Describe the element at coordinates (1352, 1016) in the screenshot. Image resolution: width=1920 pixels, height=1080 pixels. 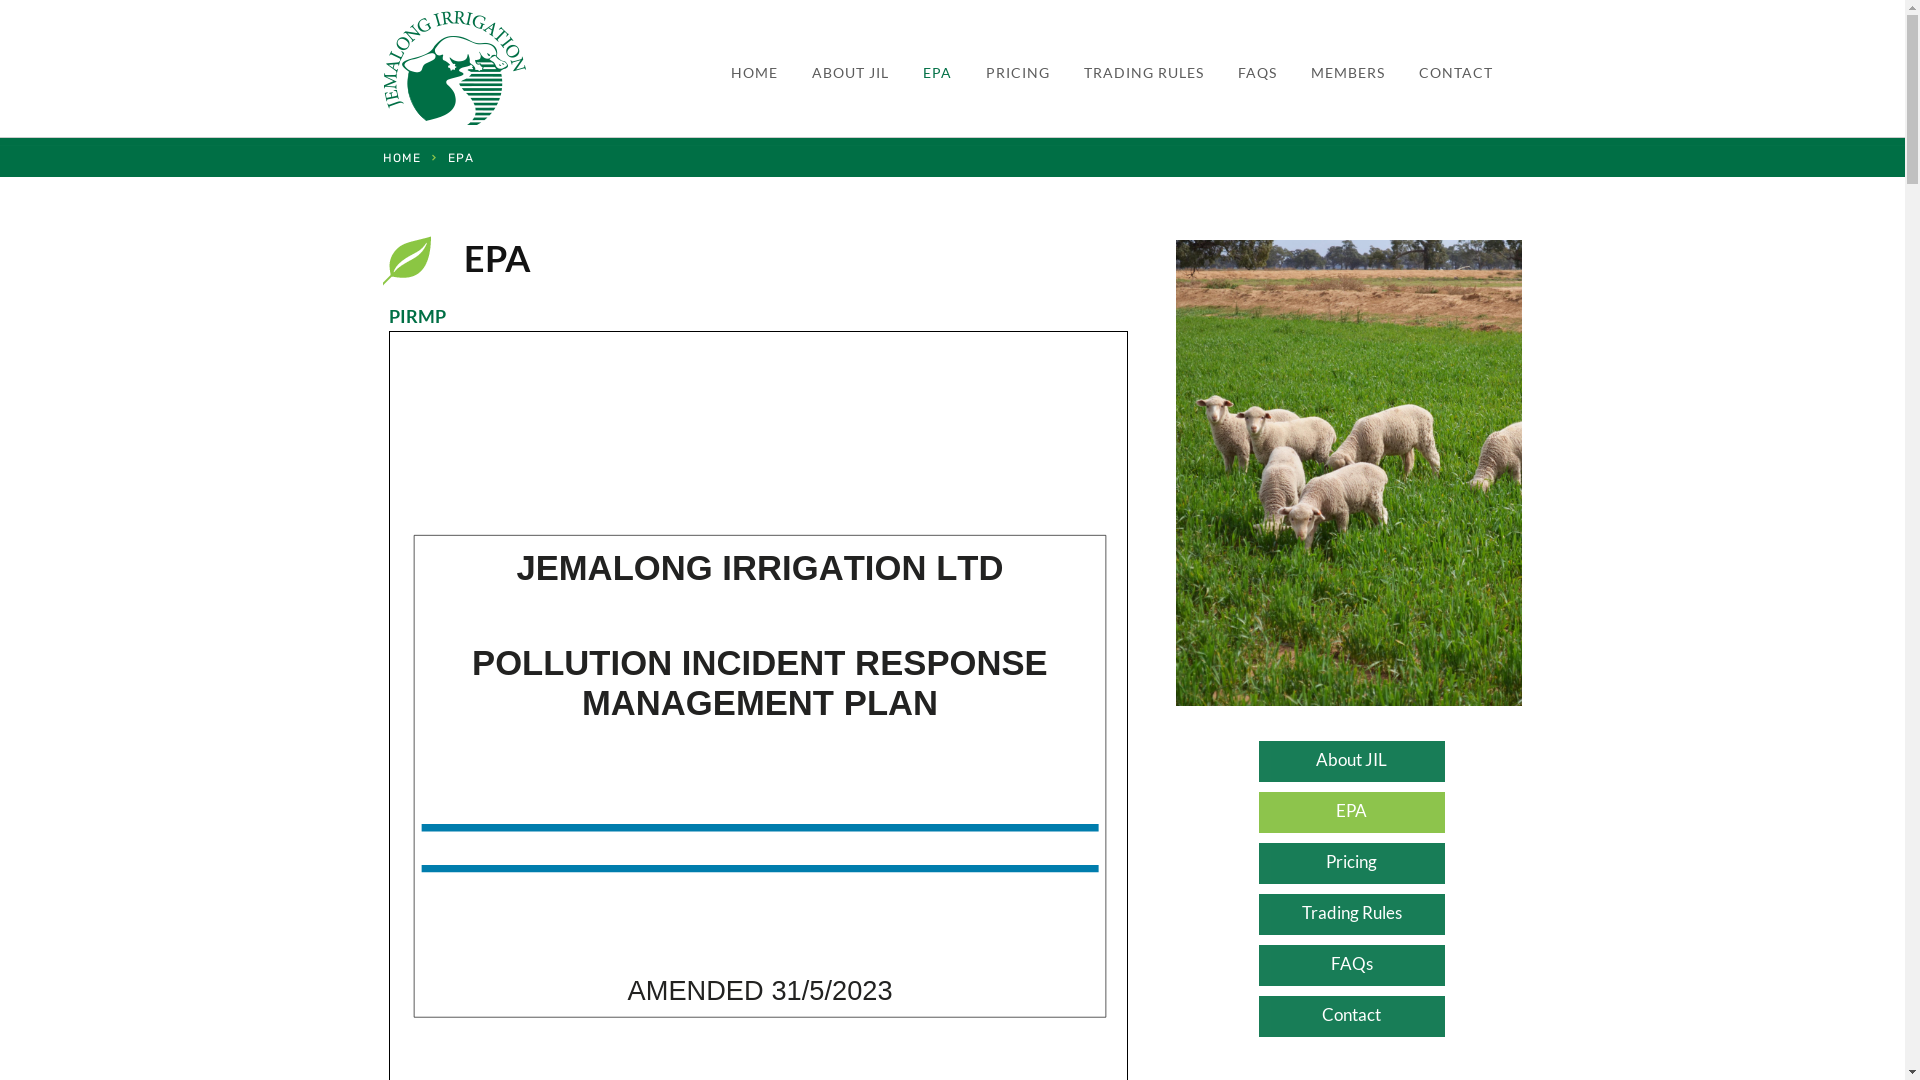
I see `Contact` at that location.